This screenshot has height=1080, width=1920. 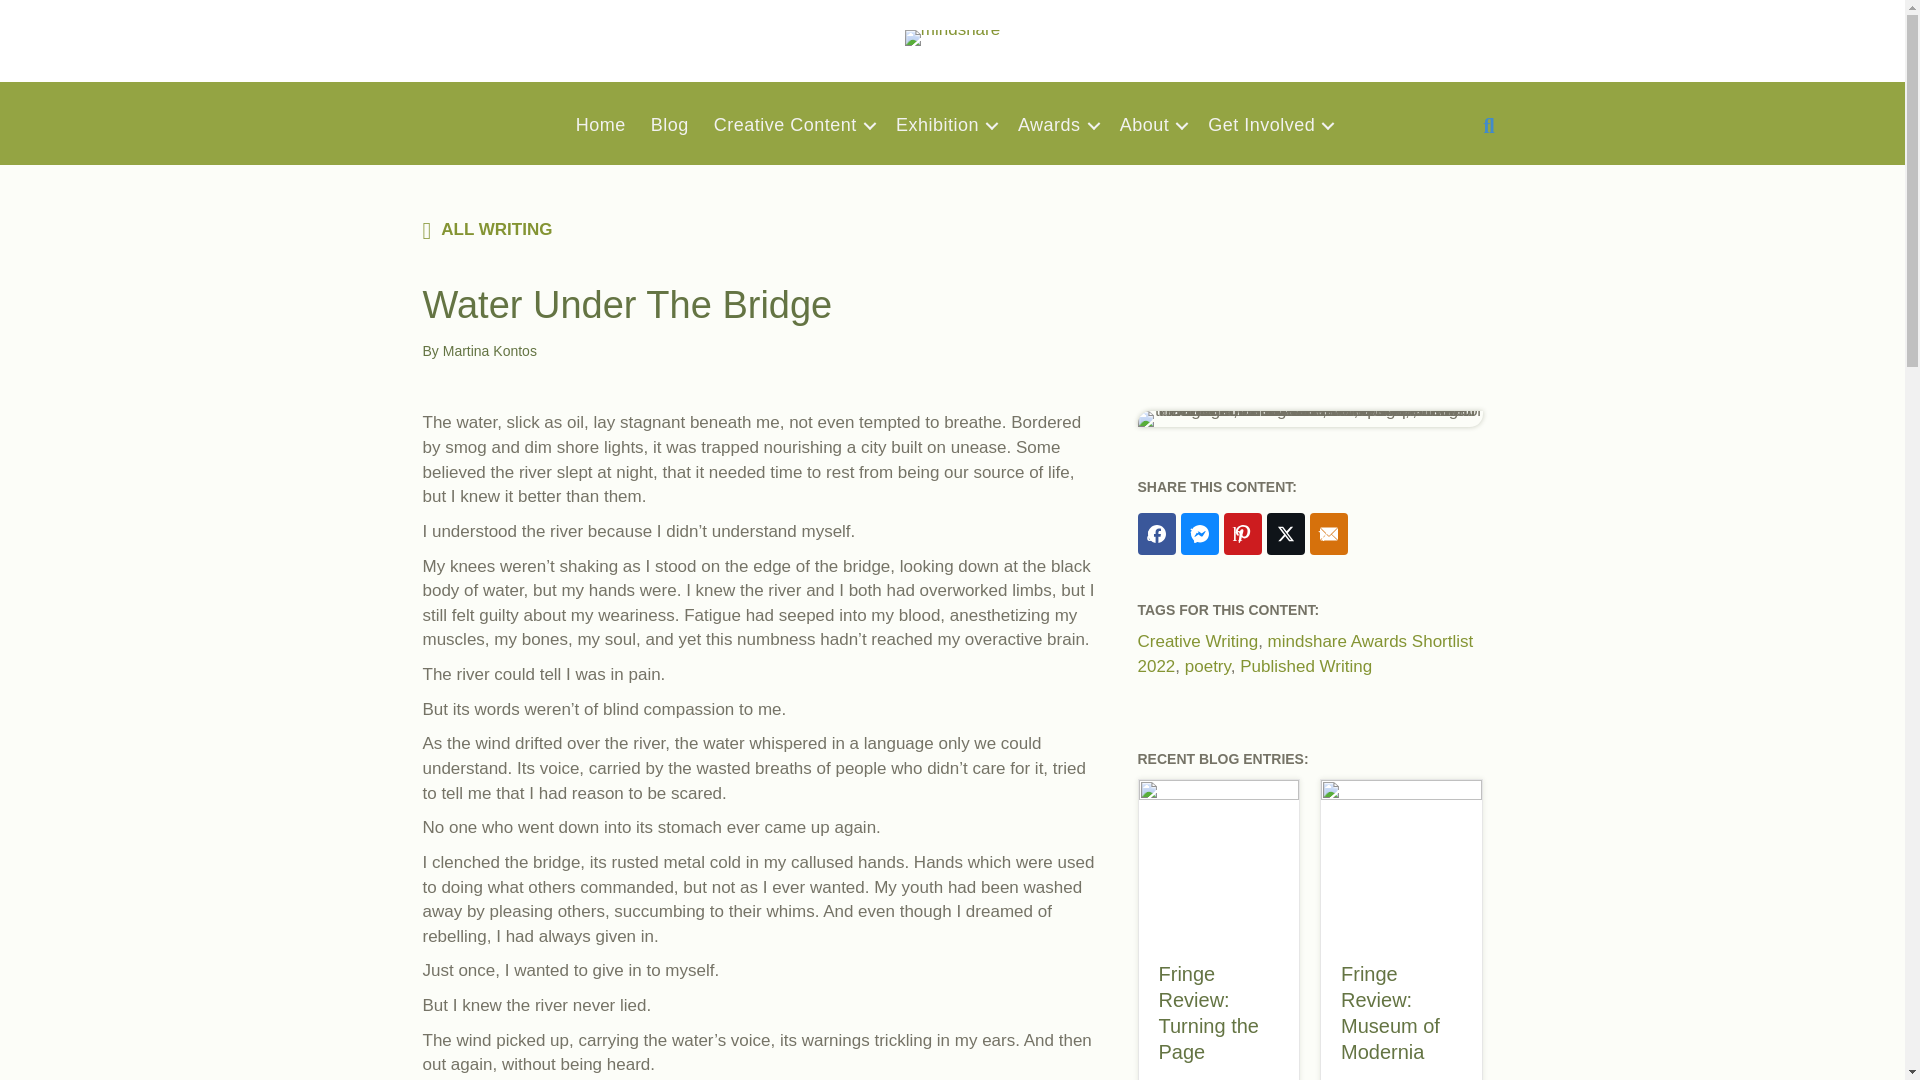 I want to click on About, so click(x=1152, y=125).